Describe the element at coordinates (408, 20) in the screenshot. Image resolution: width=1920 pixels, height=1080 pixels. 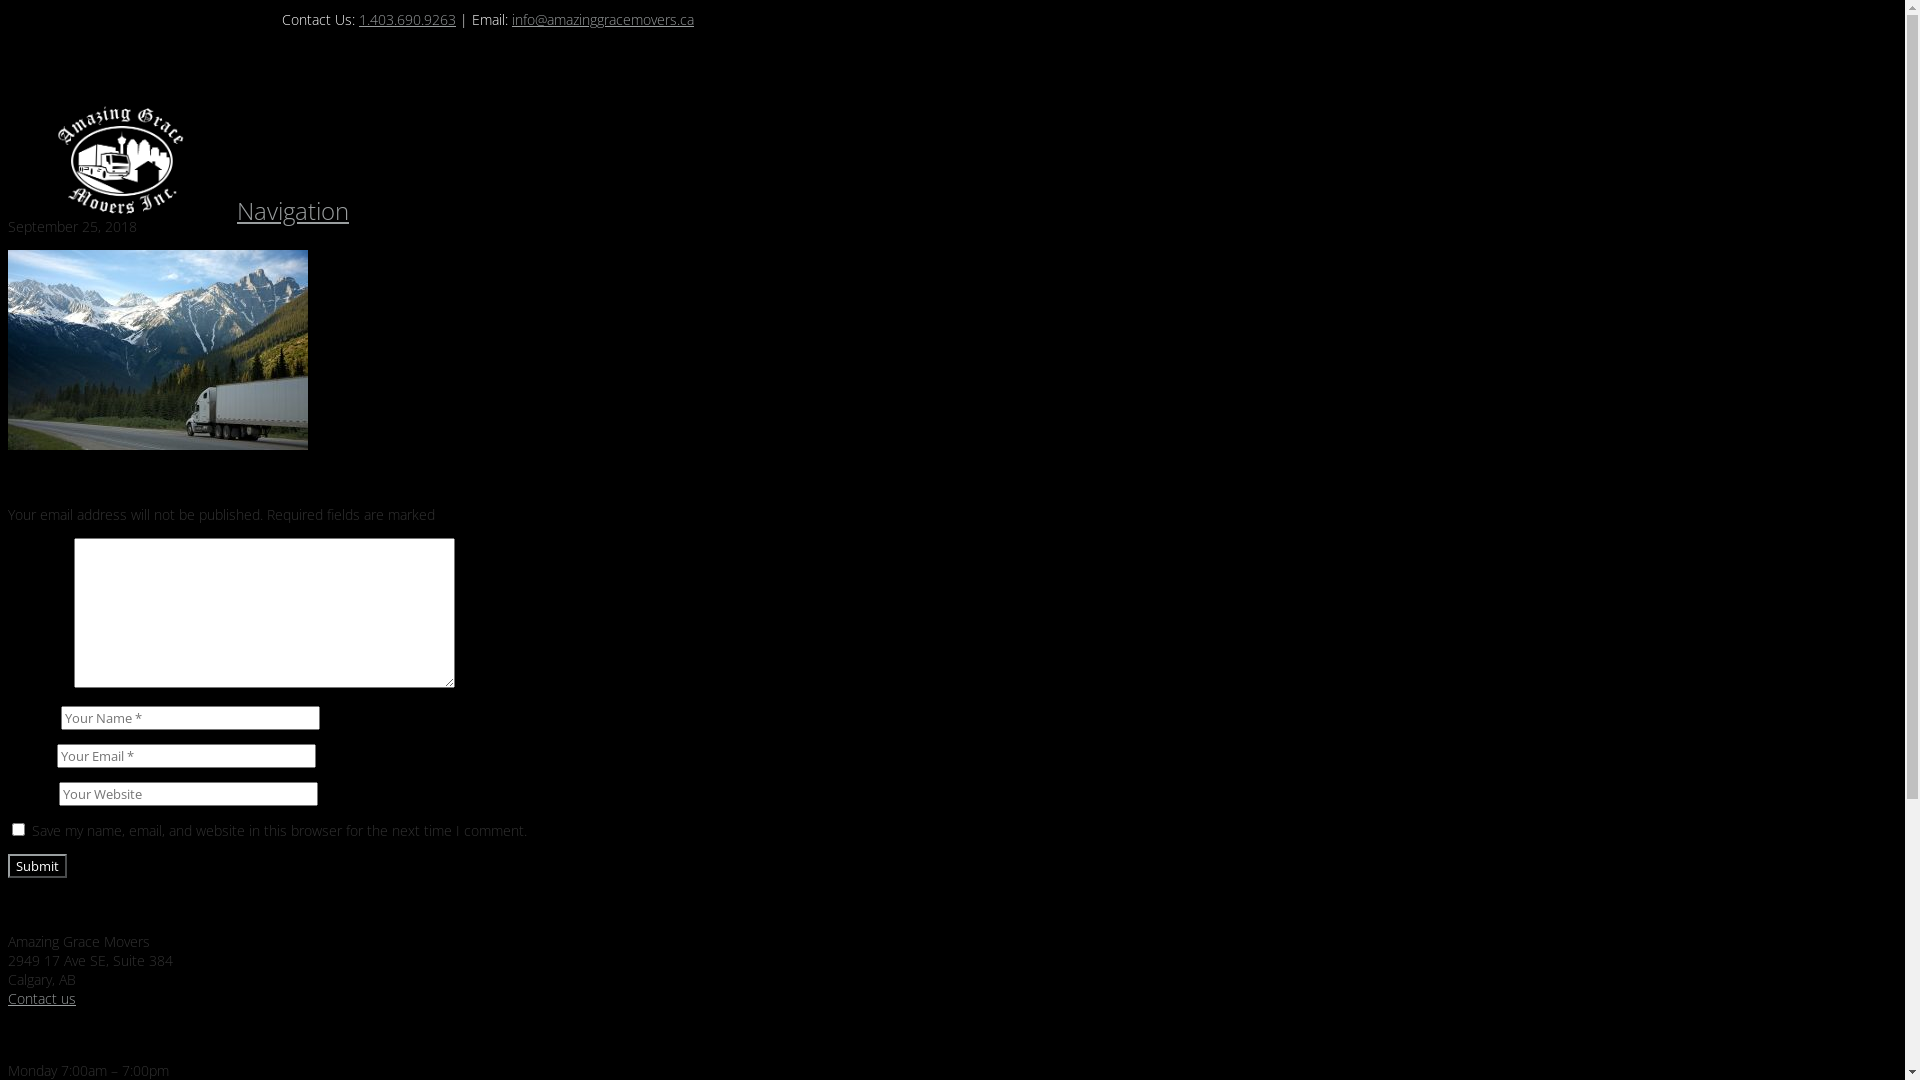
I see `1.403.690.9263` at that location.